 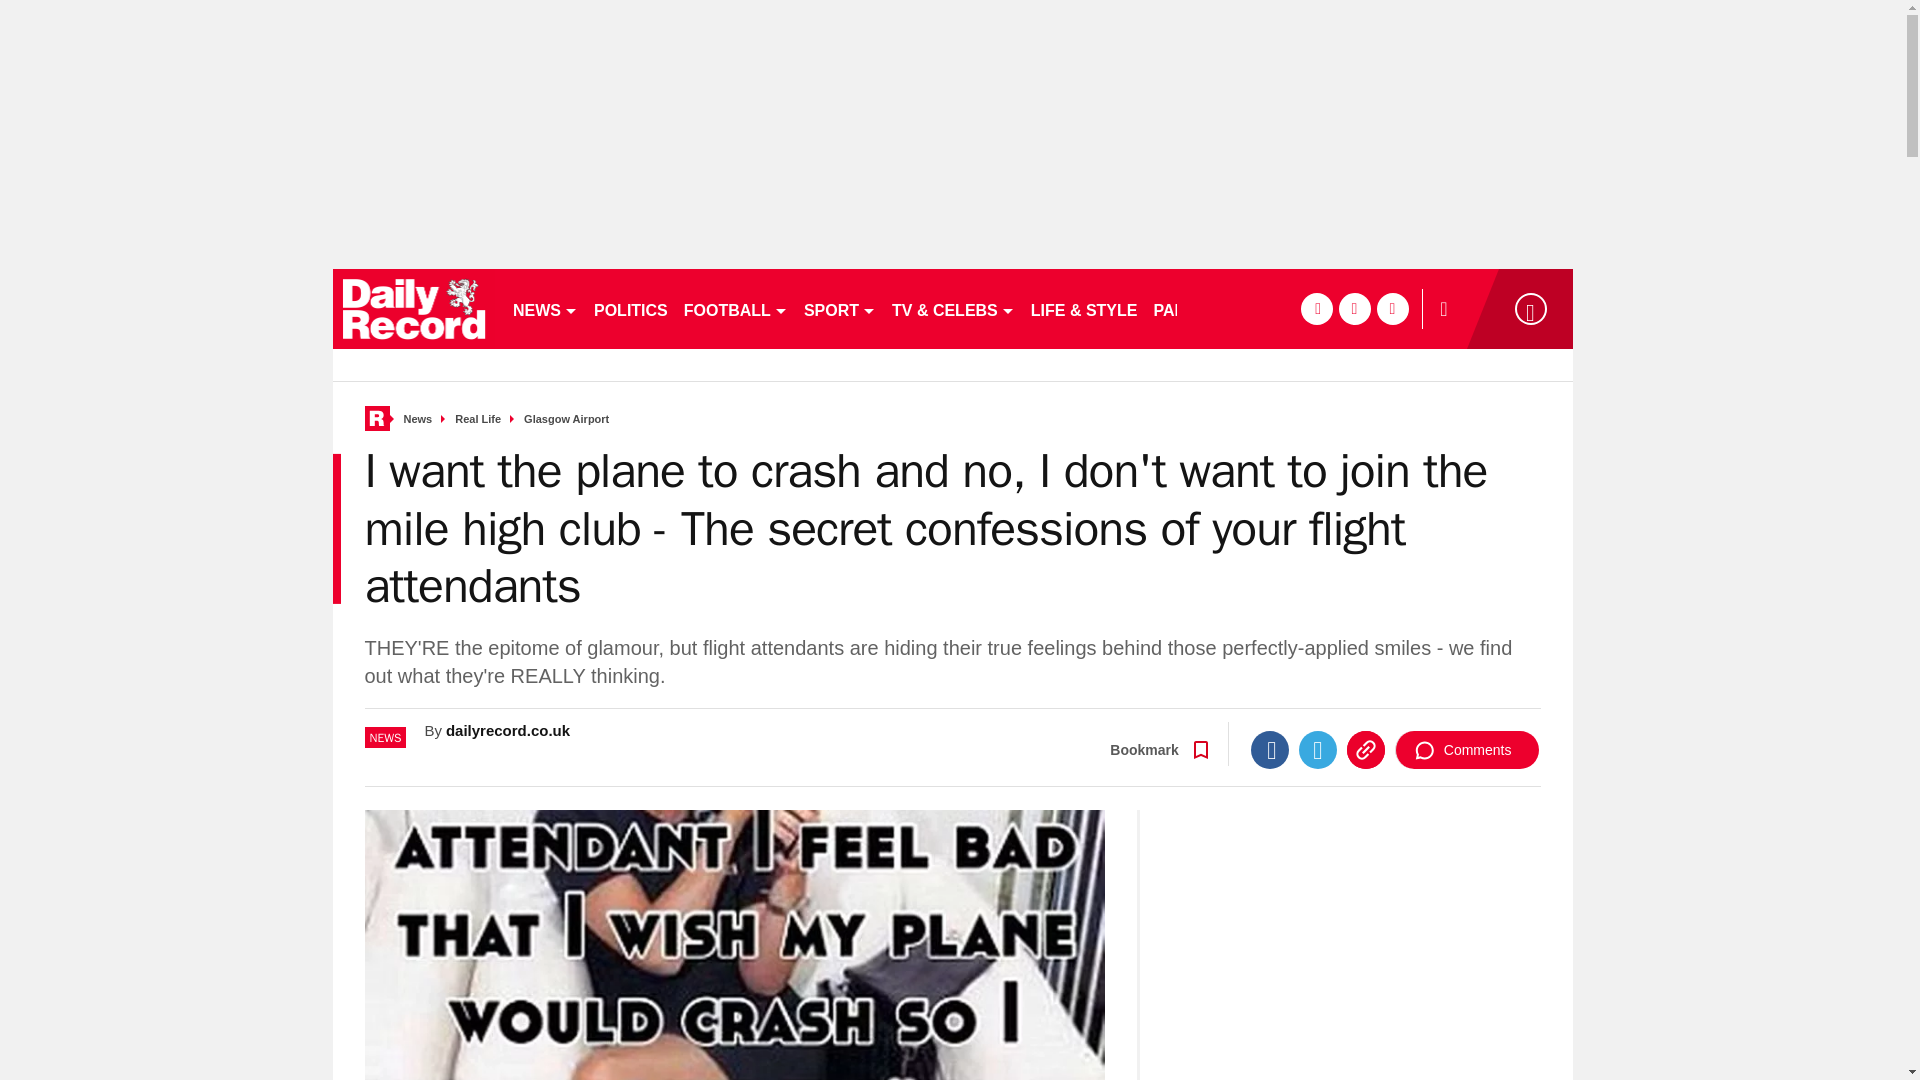 What do you see at coordinates (840, 308) in the screenshot?
I see `SPORT` at bounding box center [840, 308].